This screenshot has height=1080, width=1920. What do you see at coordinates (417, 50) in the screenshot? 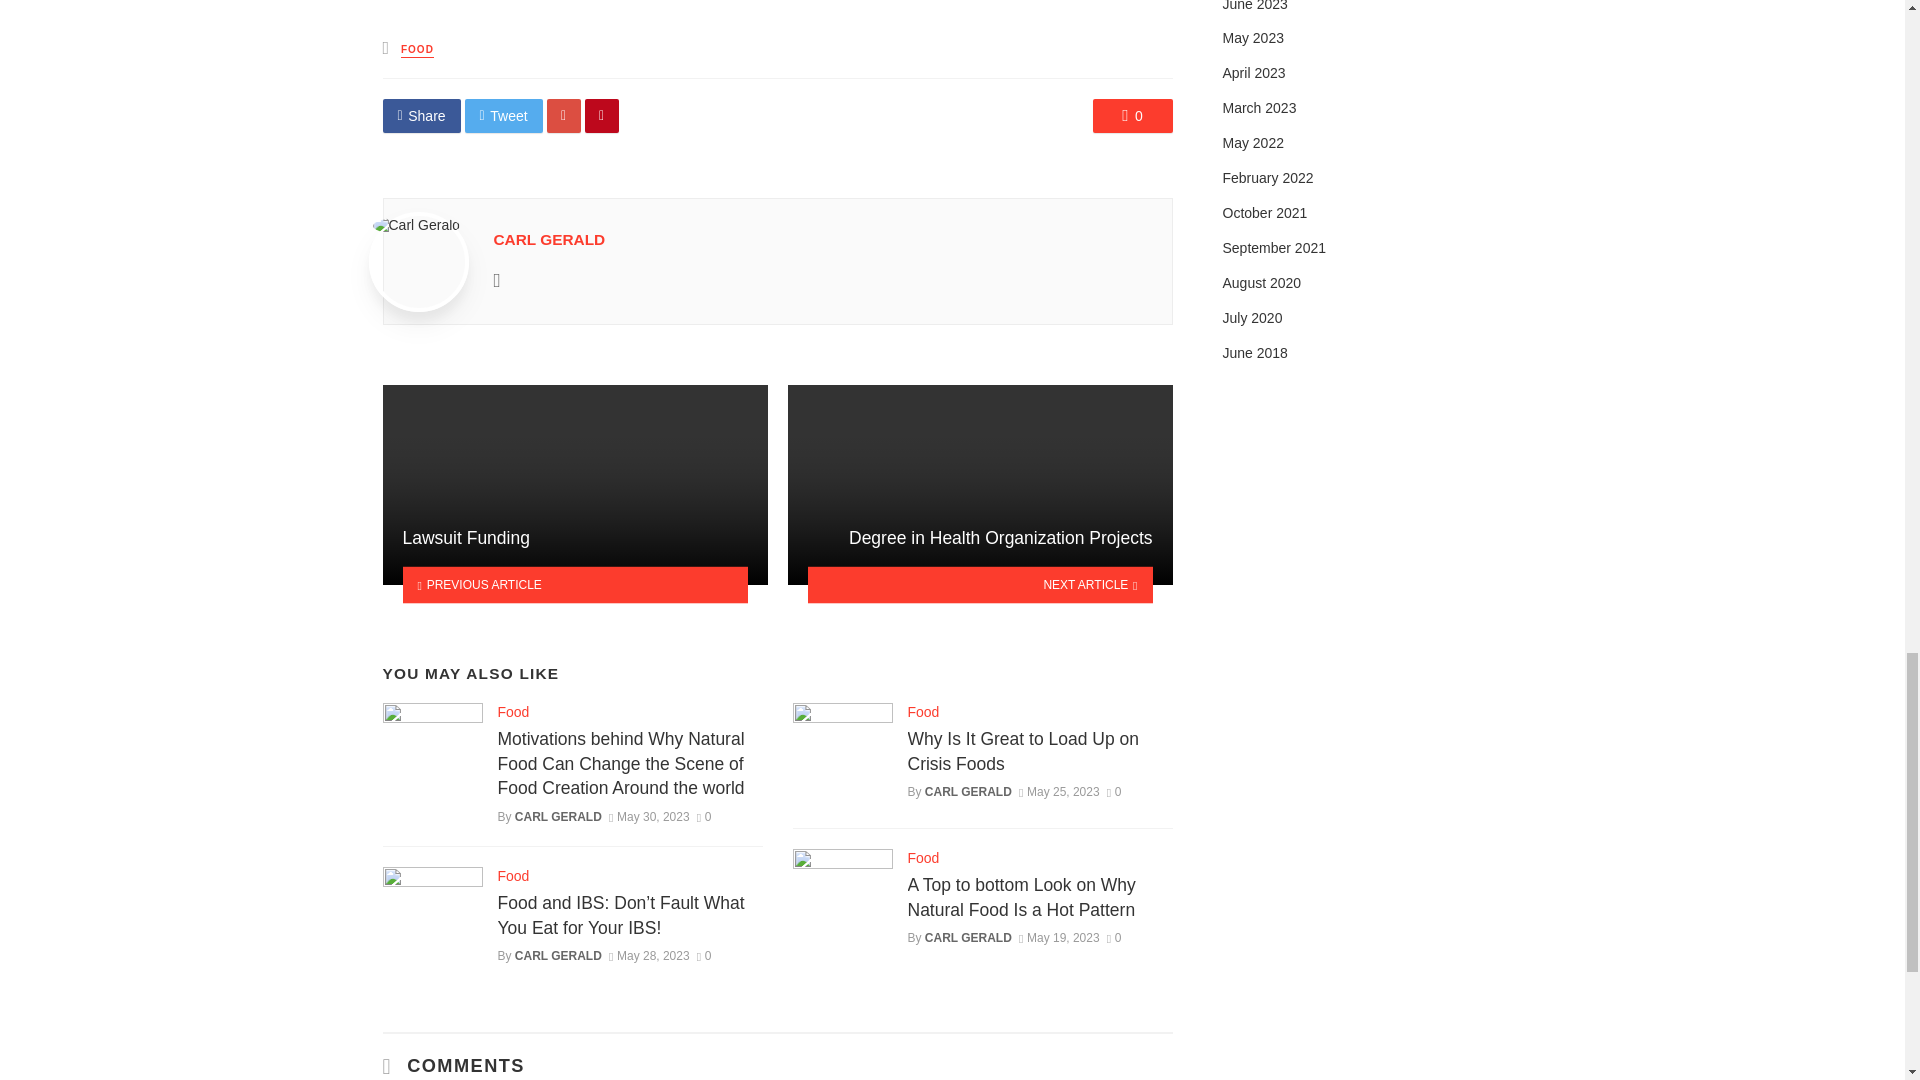
I see `FOOD` at bounding box center [417, 50].